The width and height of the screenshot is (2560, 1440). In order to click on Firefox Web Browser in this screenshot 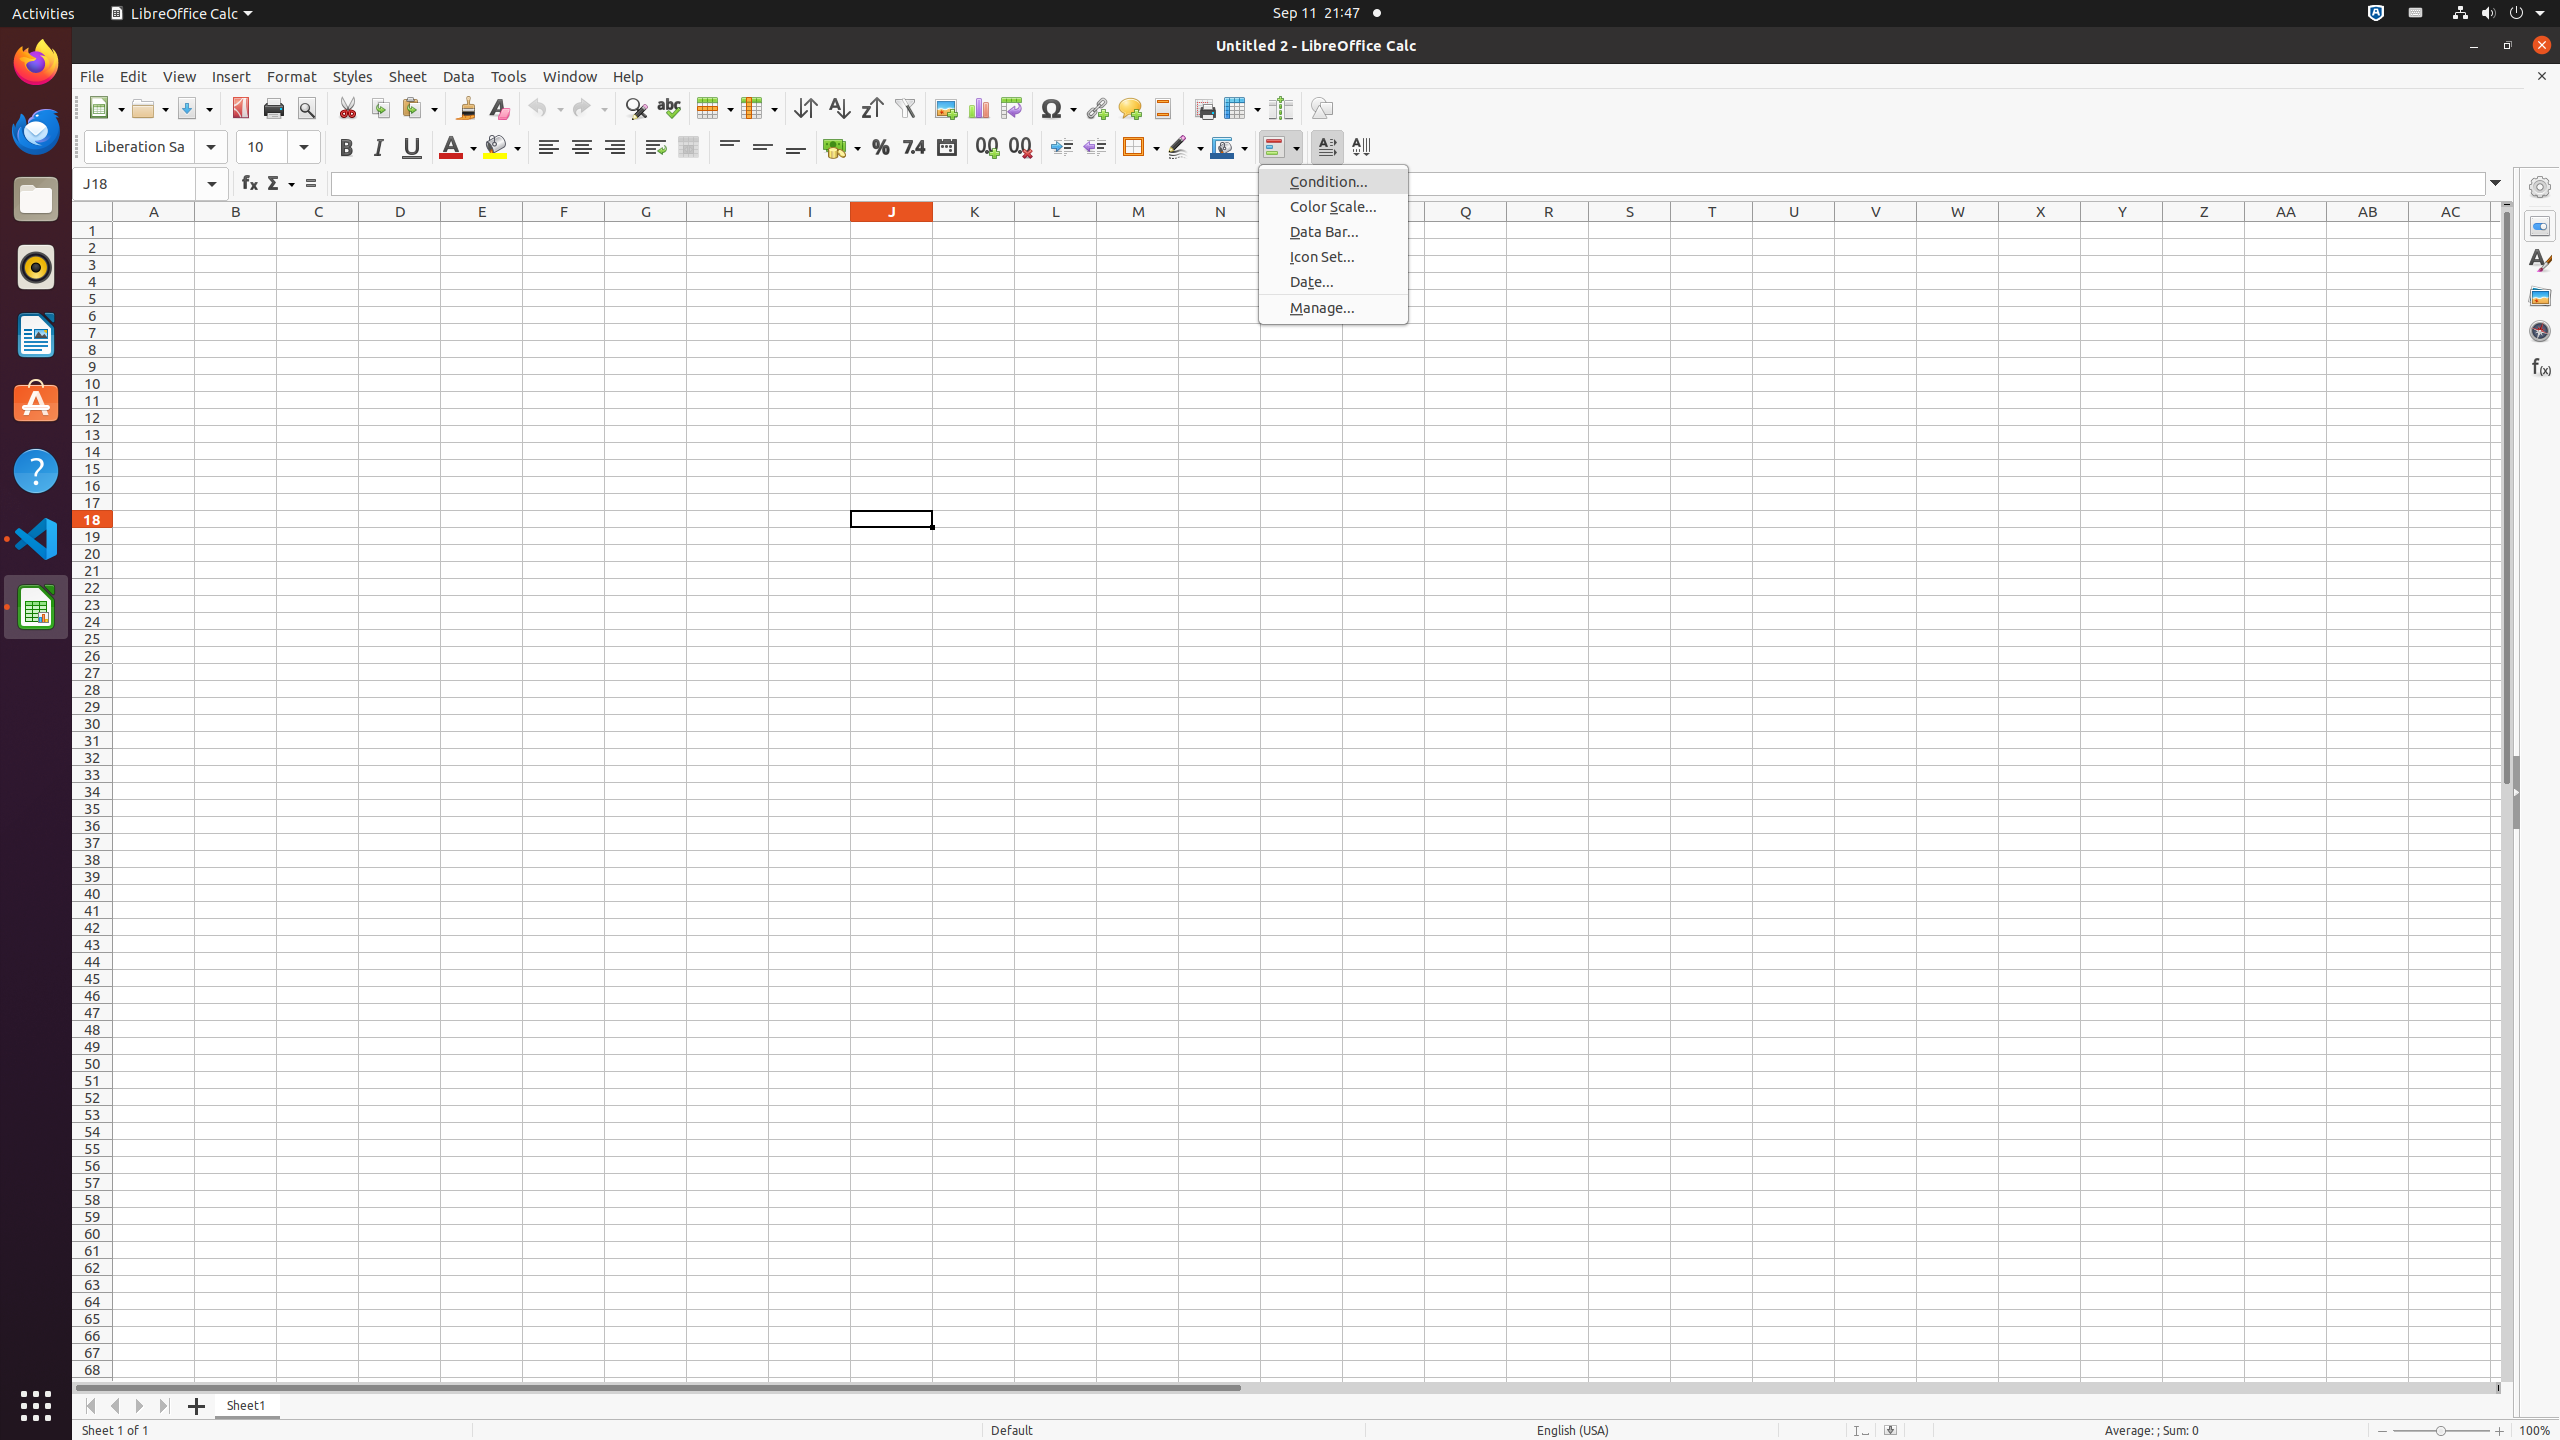, I will do `click(36, 63)`.